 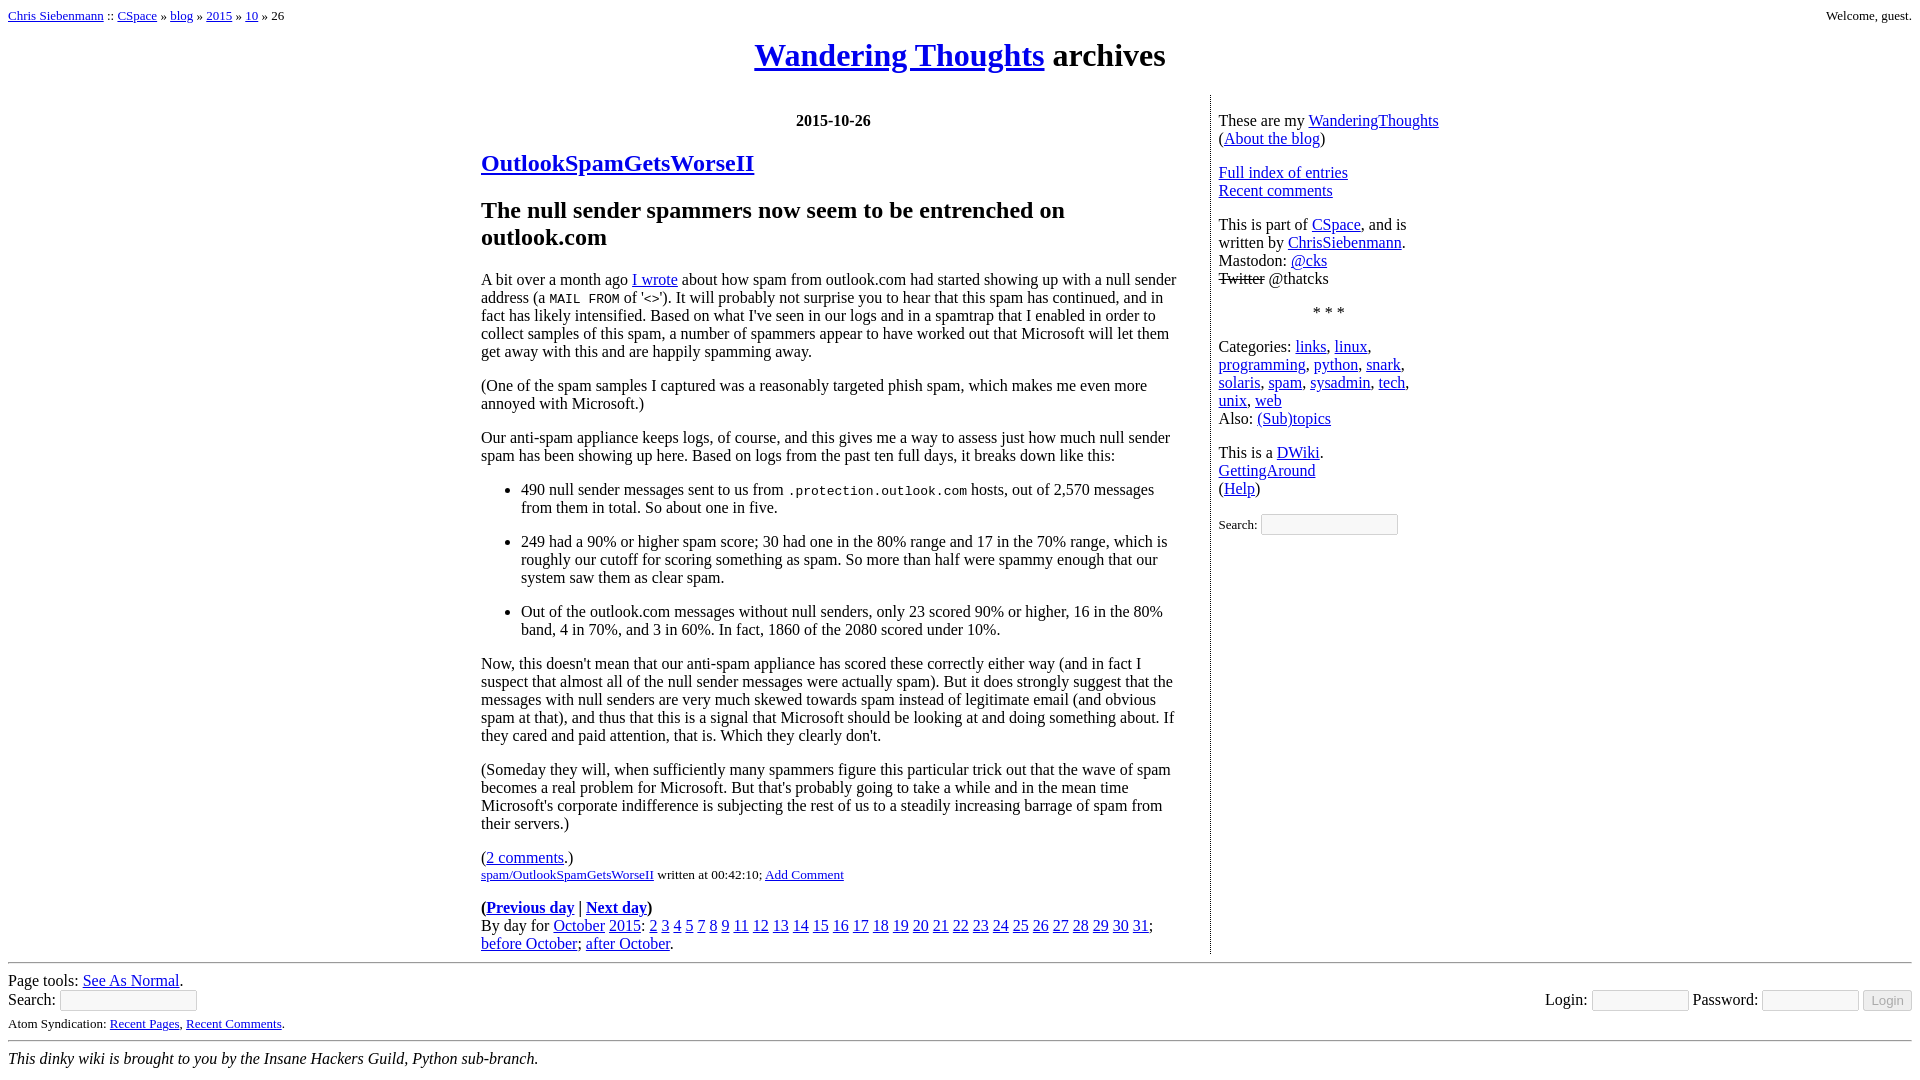 I want to click on CSpace, so click(x=137, y=14).